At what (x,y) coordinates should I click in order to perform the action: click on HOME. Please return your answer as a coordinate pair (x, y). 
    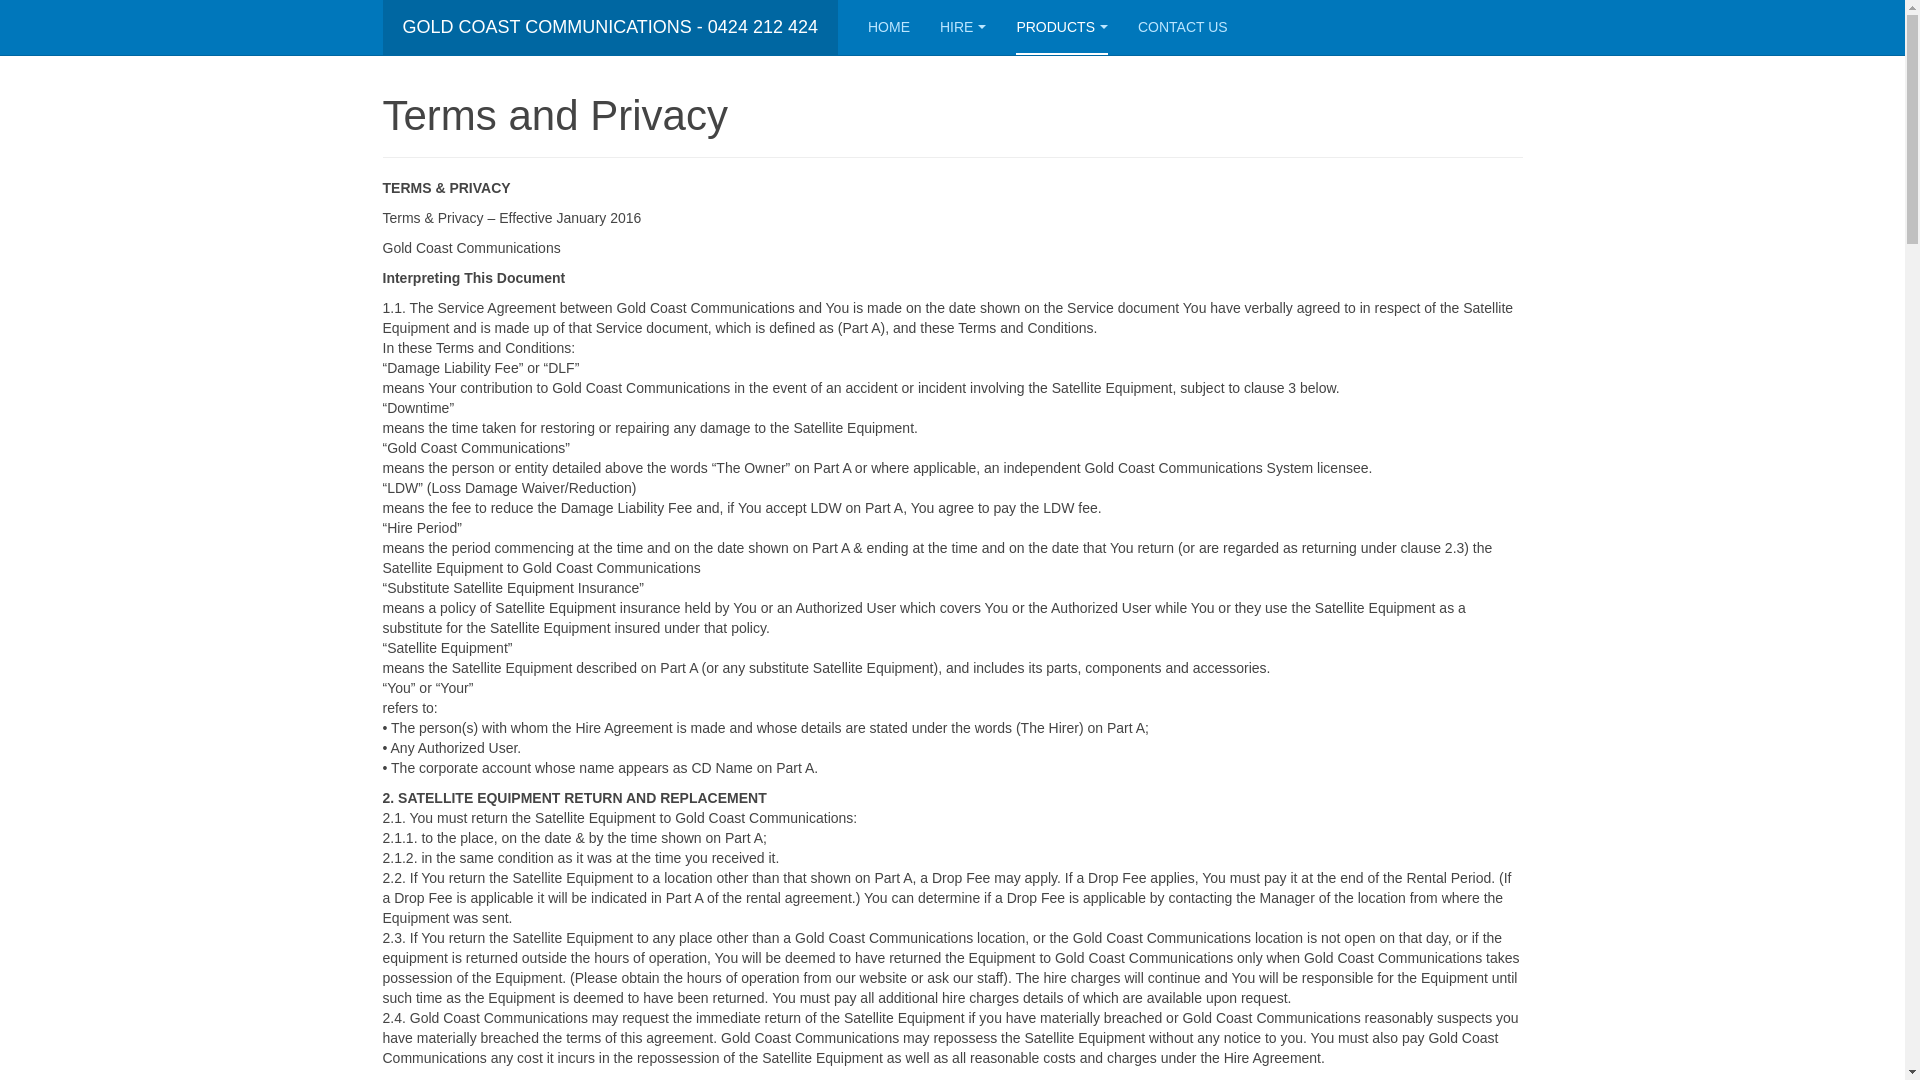
    Looking at the image, I should click on (889, 28).